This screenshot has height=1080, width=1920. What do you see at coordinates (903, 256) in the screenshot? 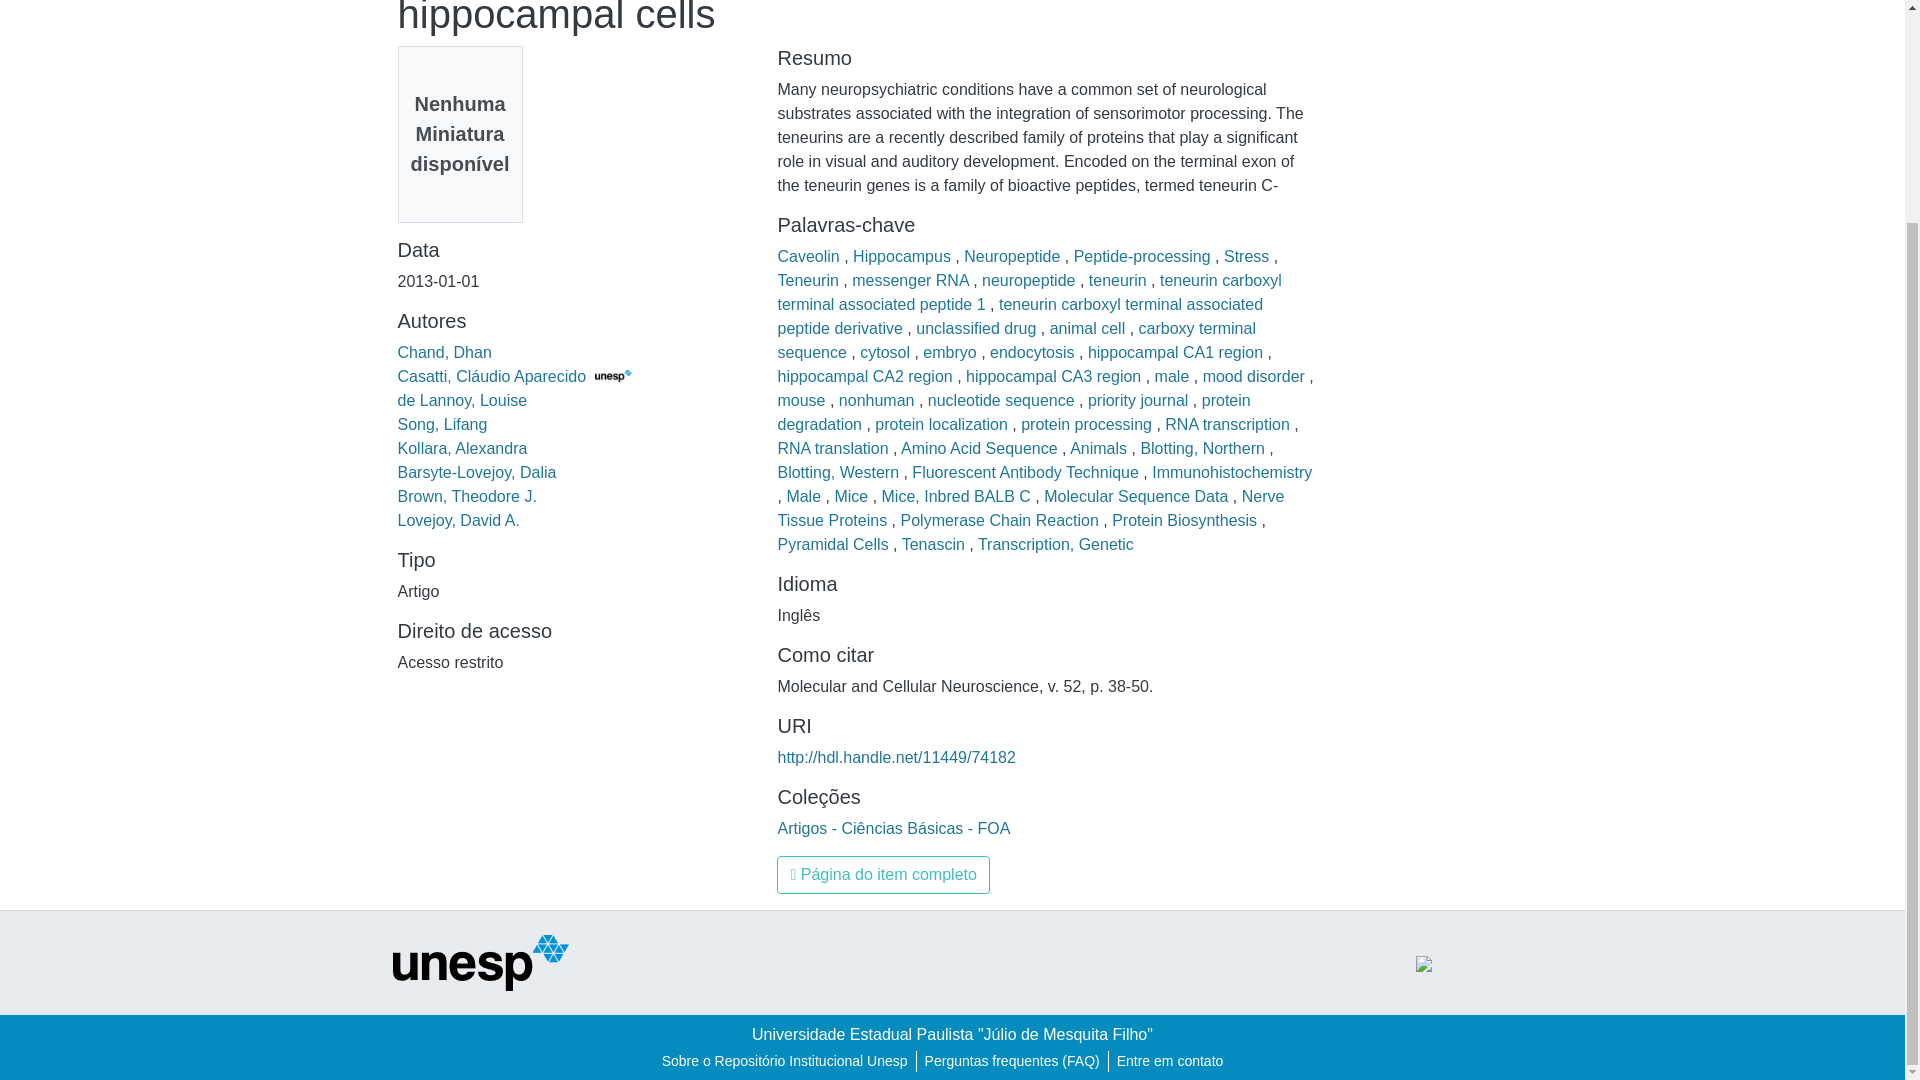
I see `Hippocampus` at bounding box center [903, 256].